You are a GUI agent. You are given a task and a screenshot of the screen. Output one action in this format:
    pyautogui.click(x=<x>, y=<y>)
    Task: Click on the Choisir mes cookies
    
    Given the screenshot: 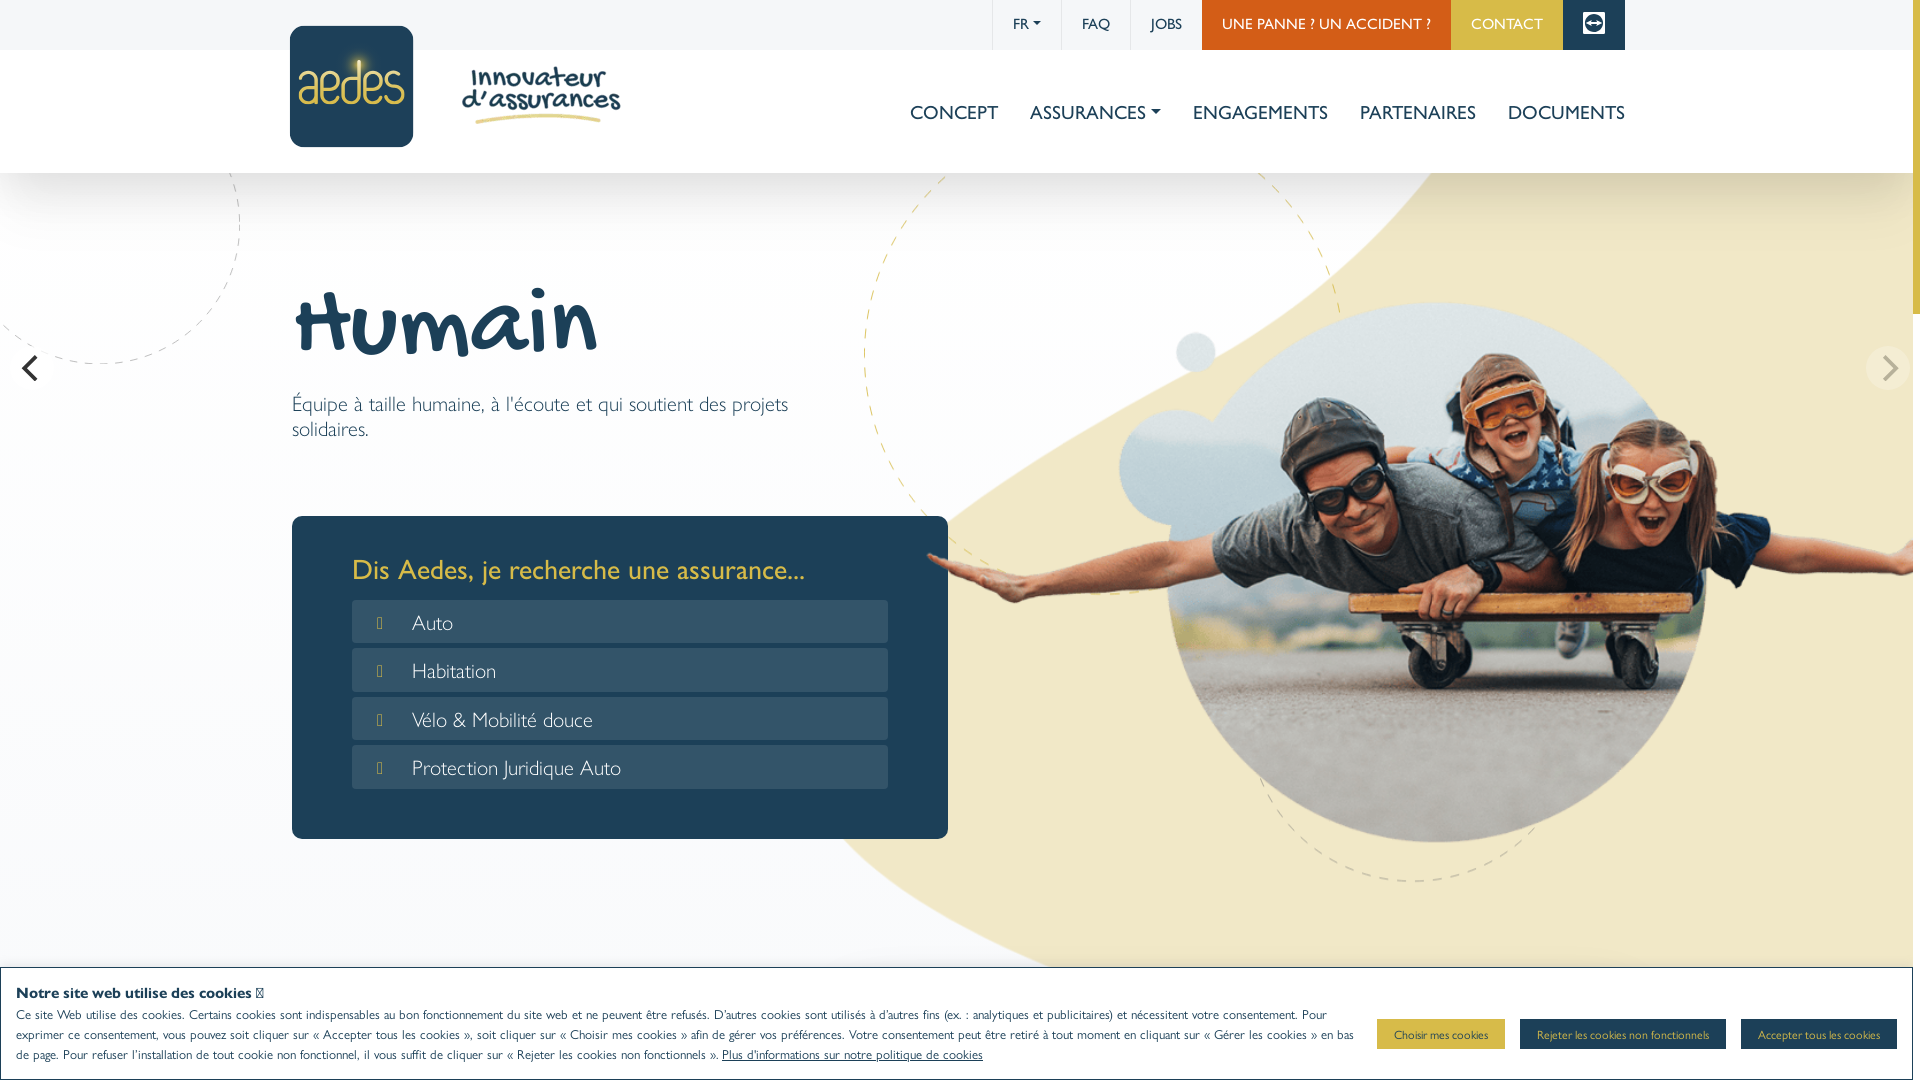 What is the action you would take?
    pyautogui.click(x=1441, y=1034)
    